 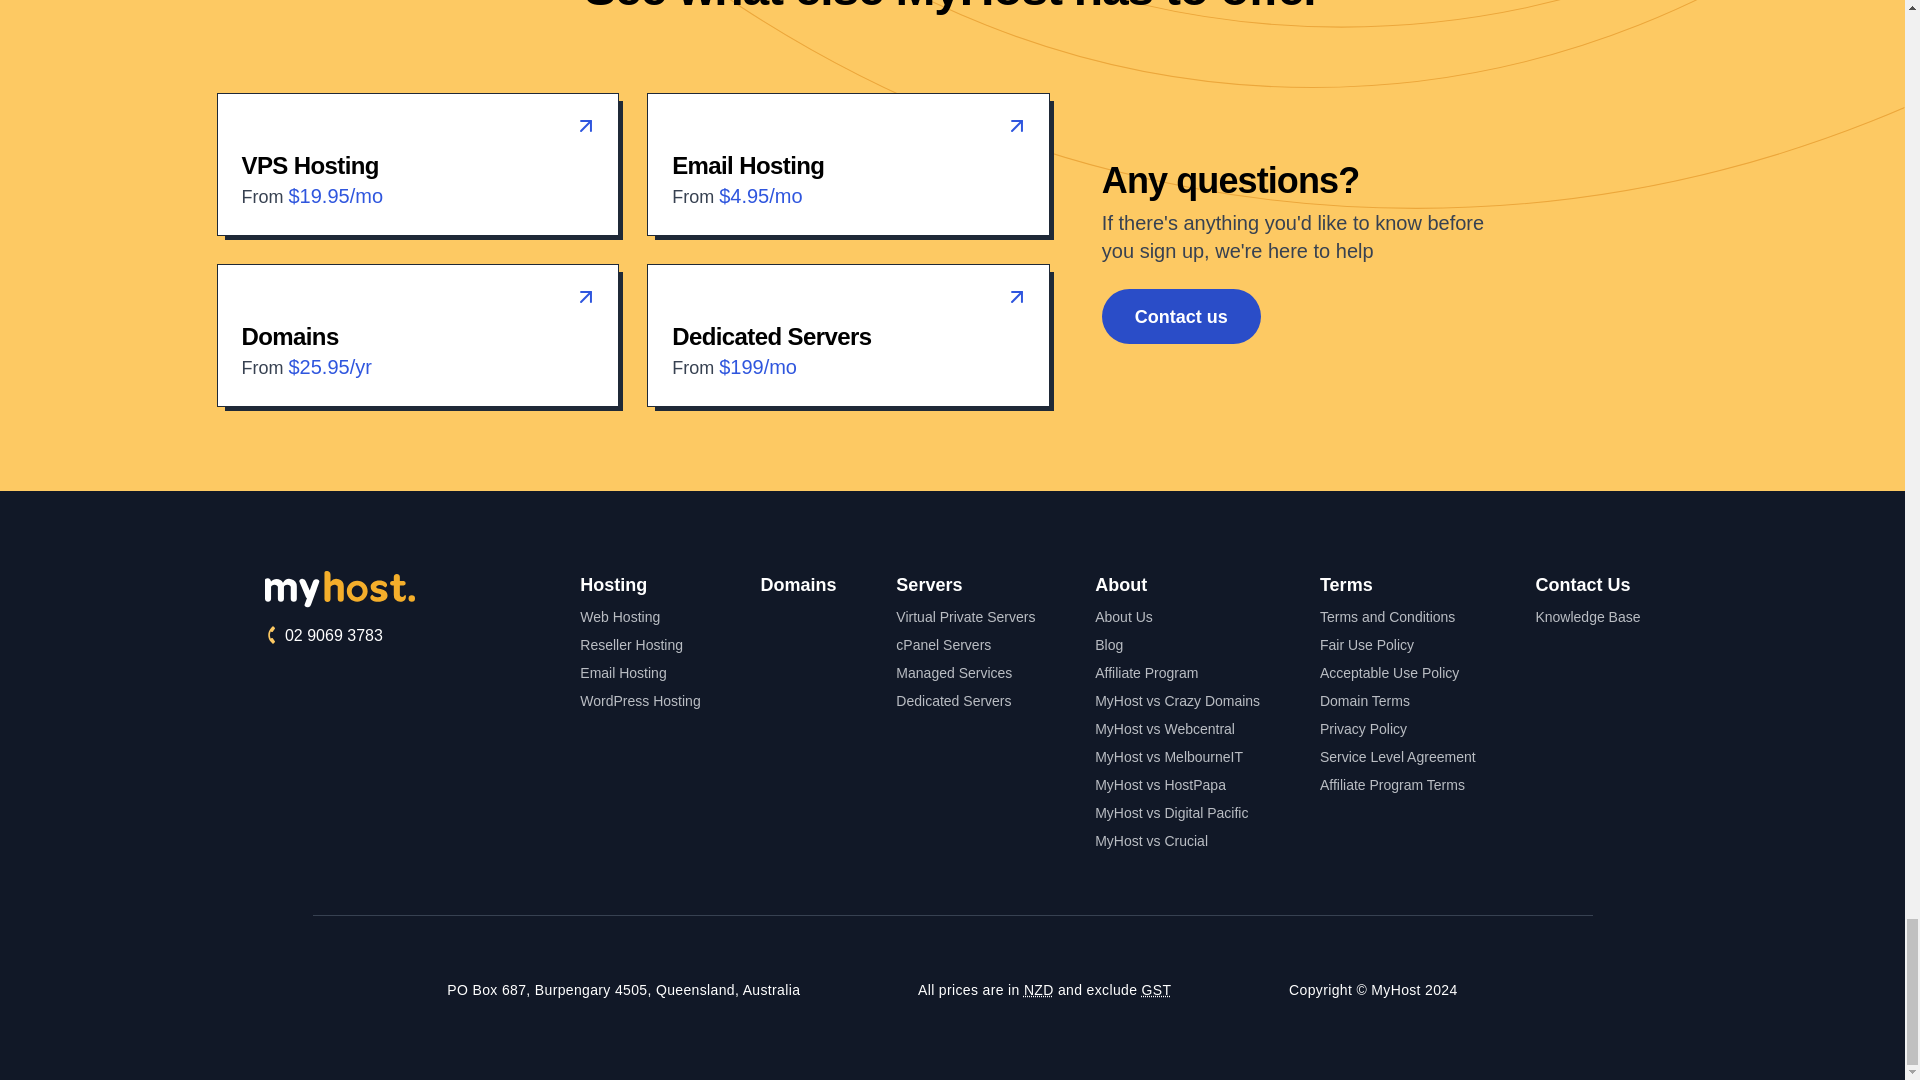 I want to click on Contact Us, so click(x=1582, y=584).